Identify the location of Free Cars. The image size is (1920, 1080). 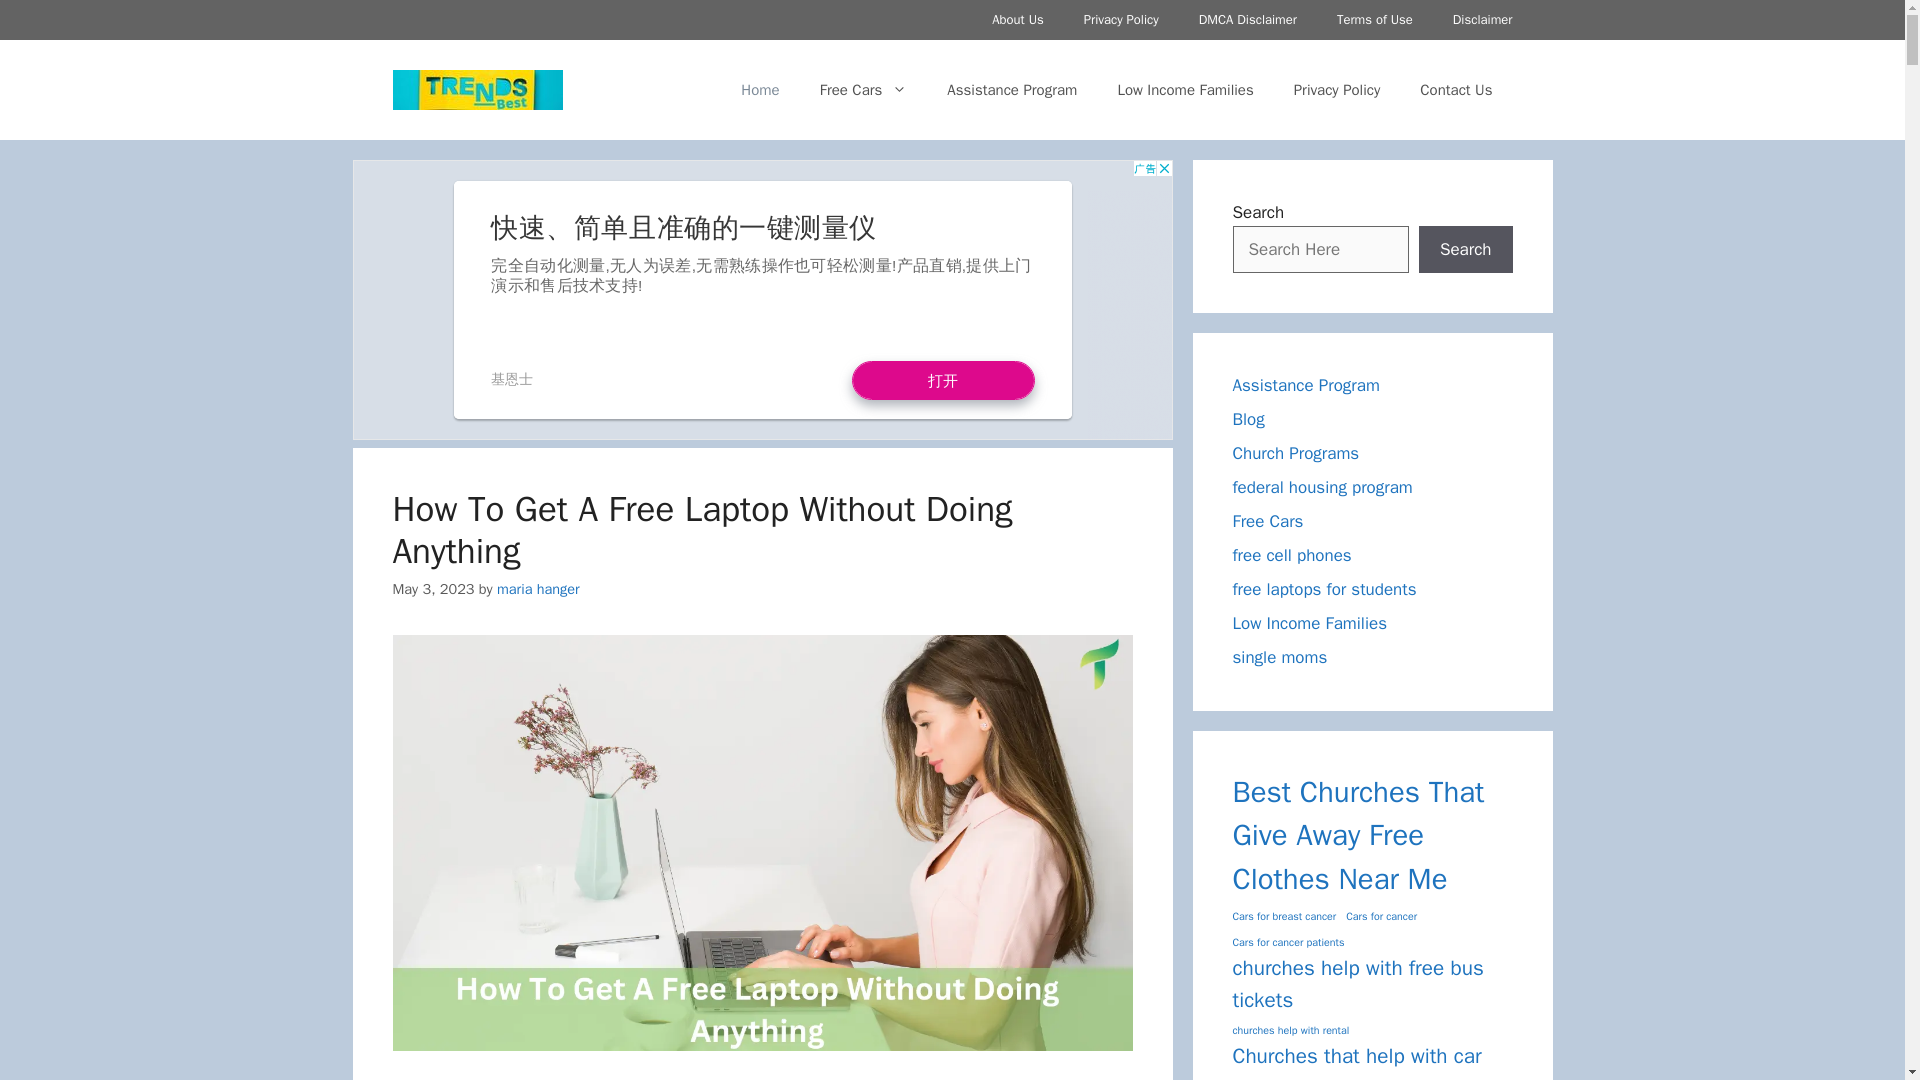
(864, 90).